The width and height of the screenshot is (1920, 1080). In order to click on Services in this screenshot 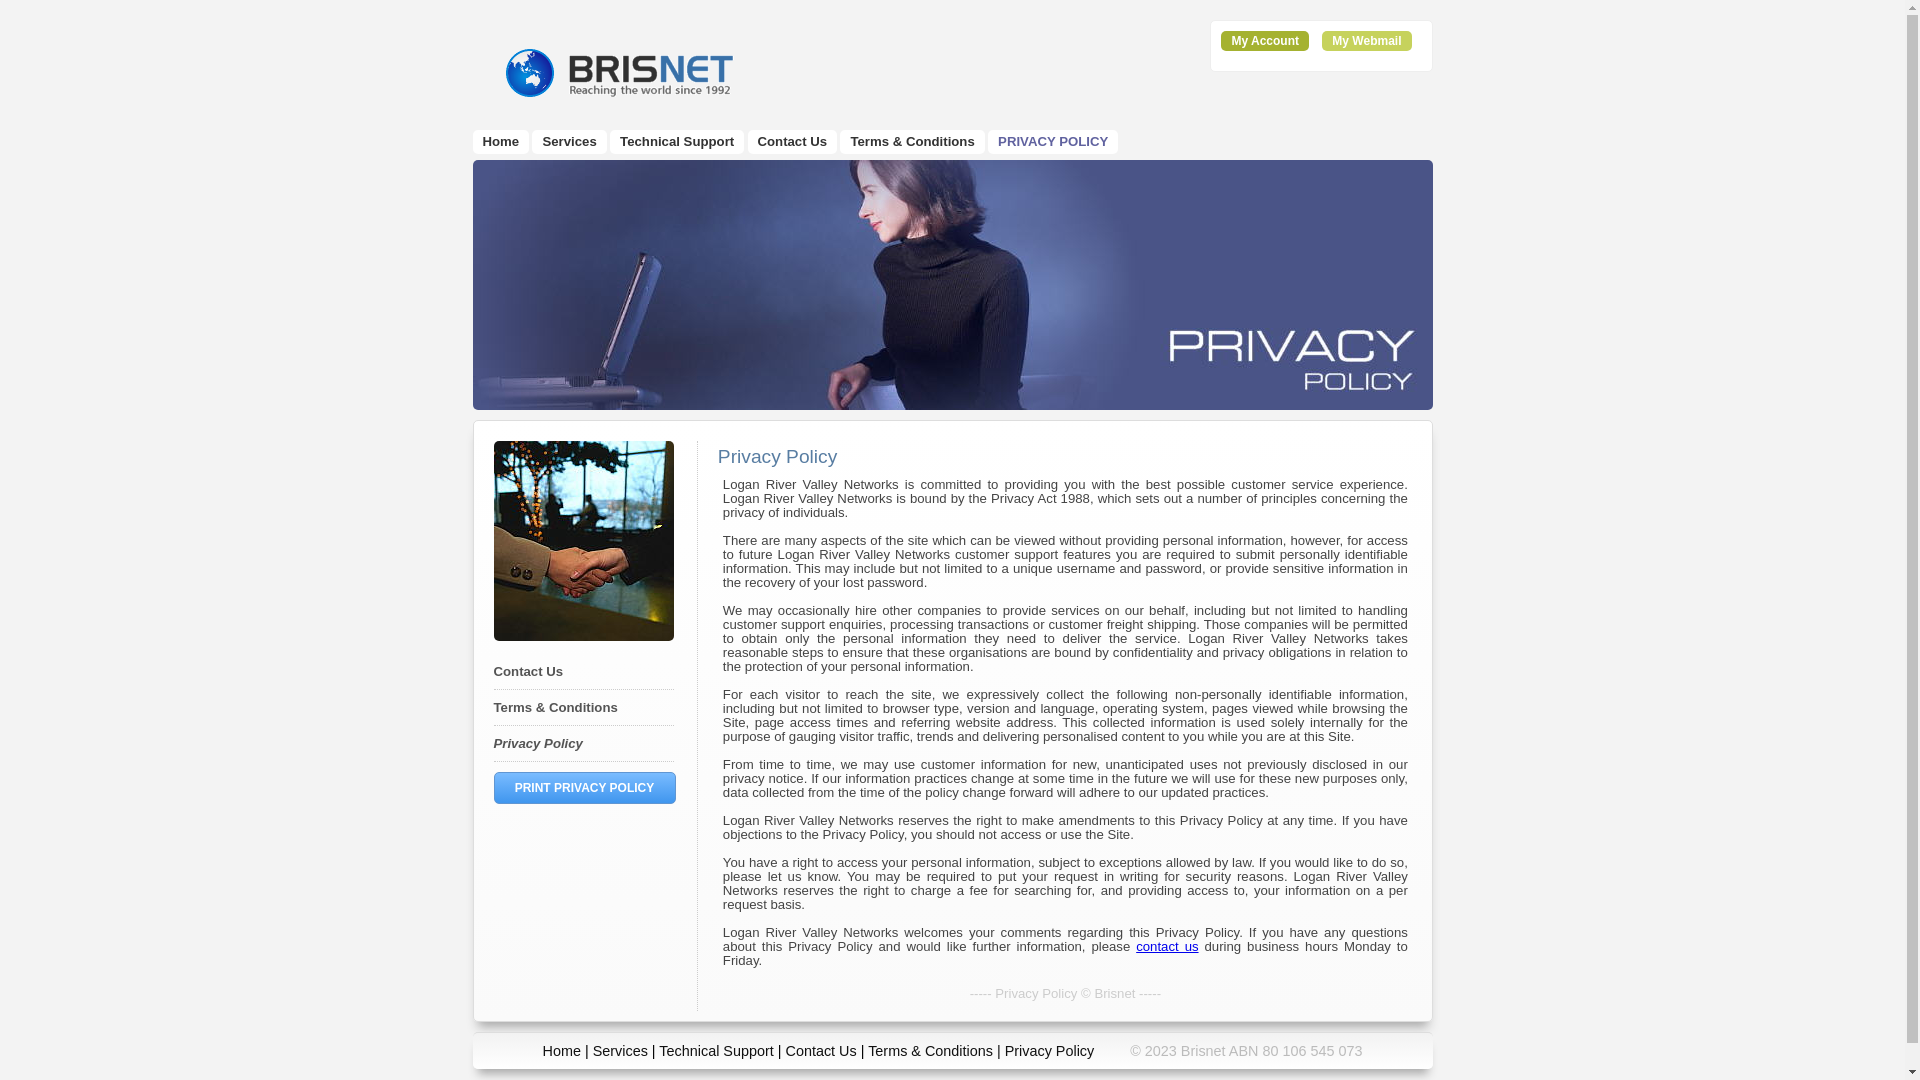, I will do `click(569, 142)`.